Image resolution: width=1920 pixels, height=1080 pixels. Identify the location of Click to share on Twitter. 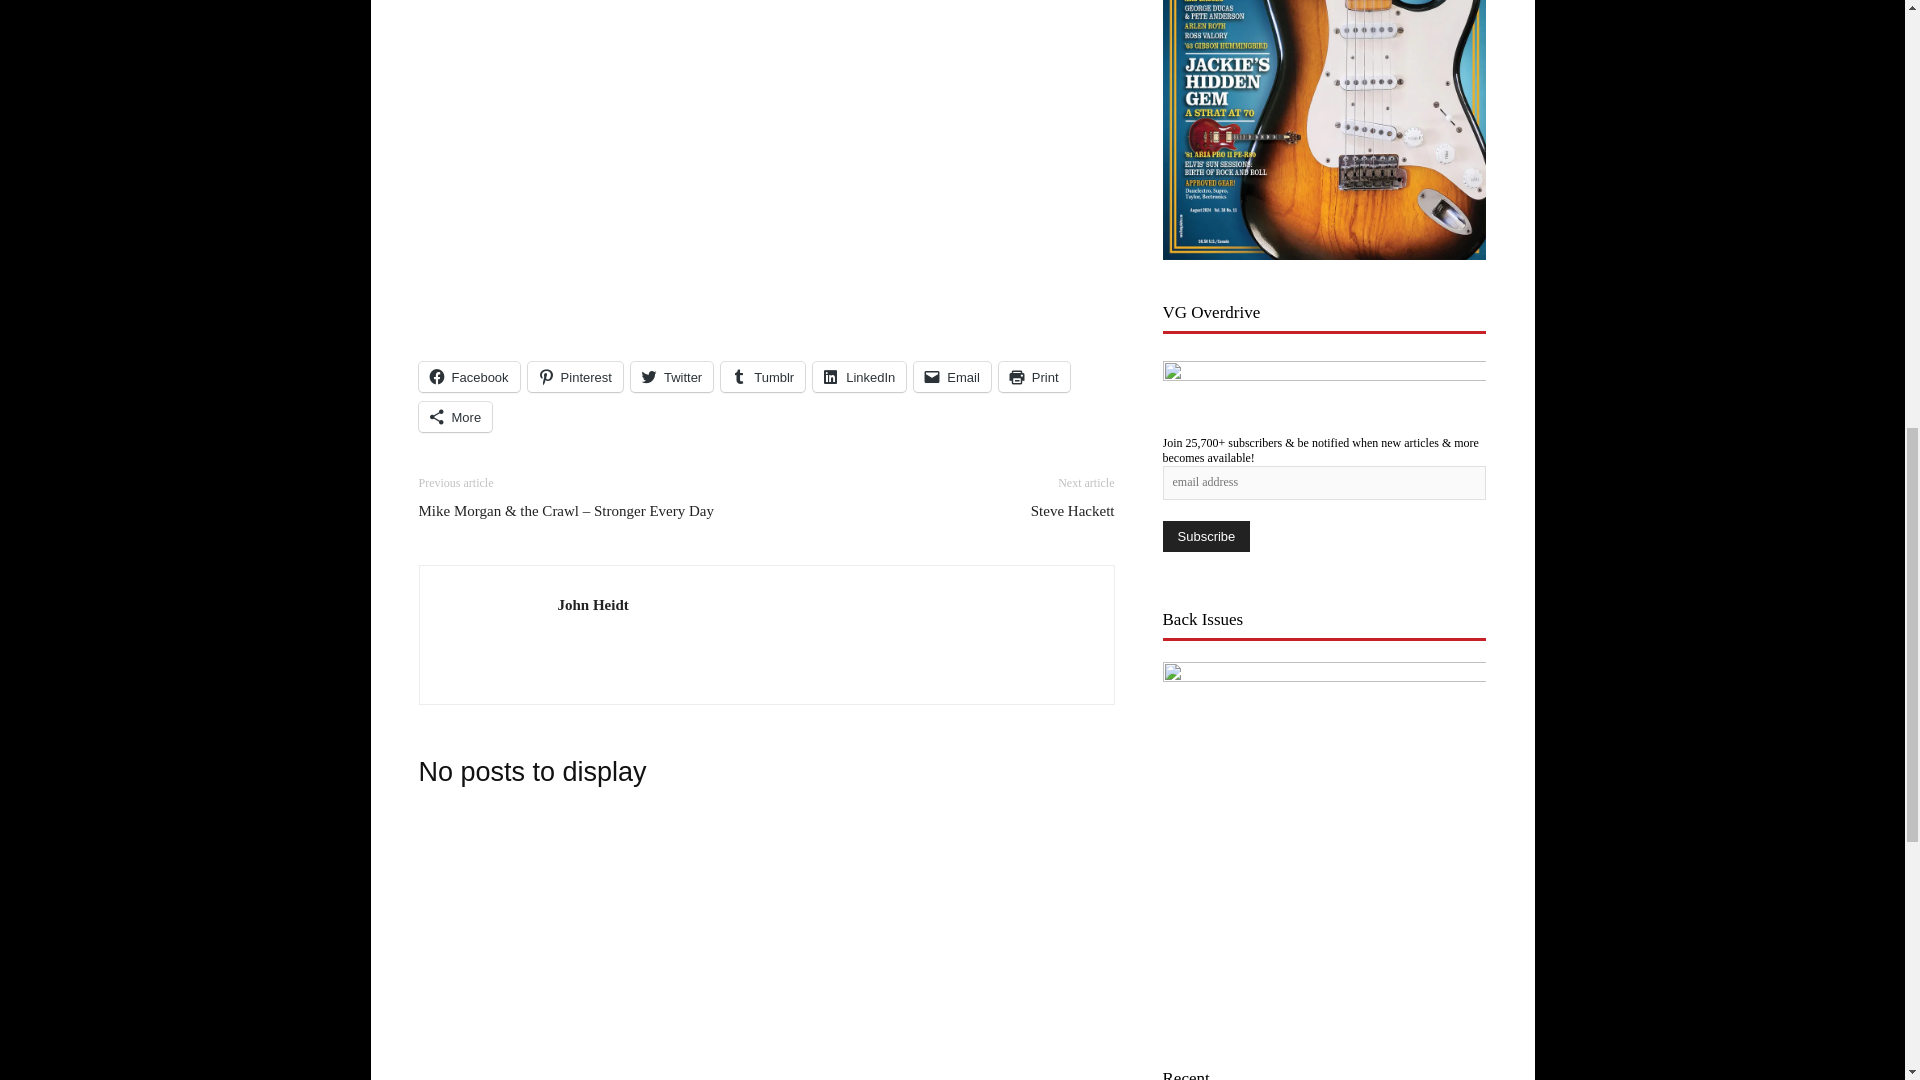
(672, 376).